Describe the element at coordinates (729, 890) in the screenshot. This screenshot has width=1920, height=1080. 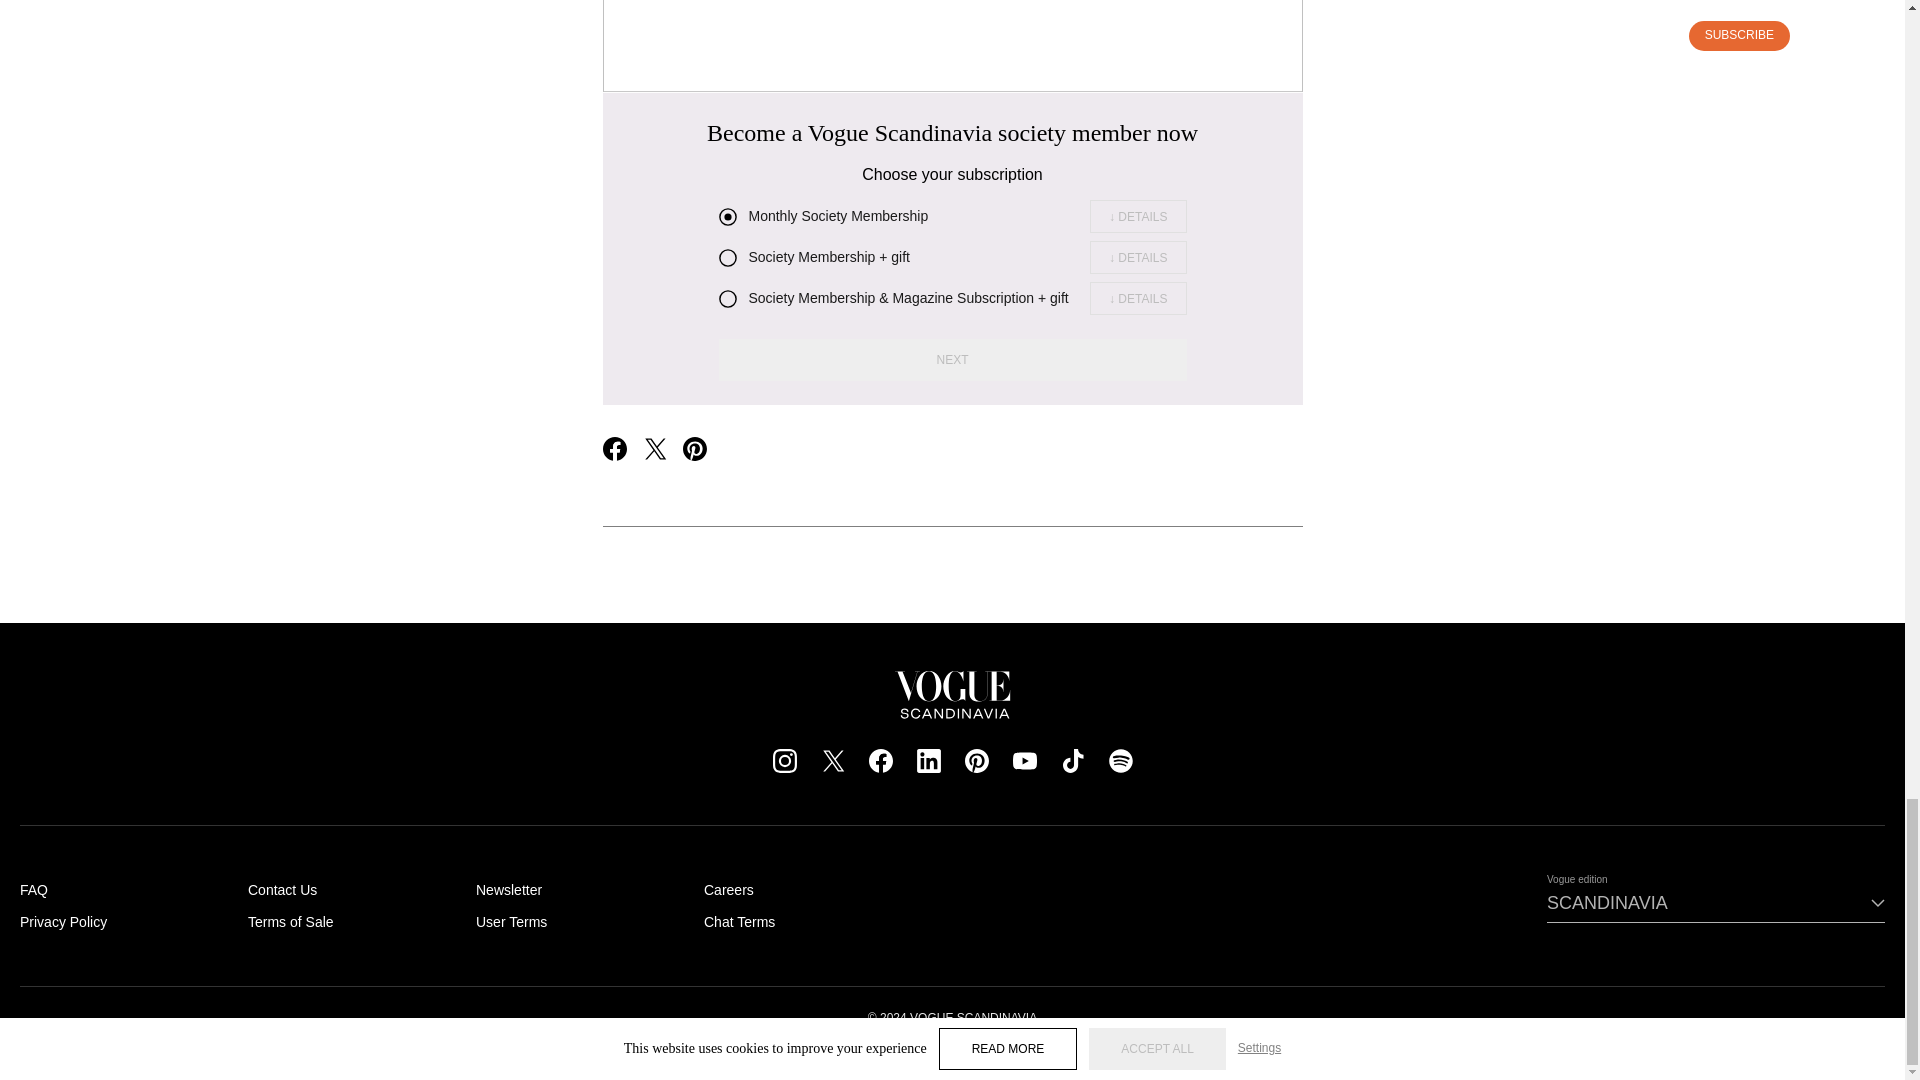
I see `Careers` at that location.